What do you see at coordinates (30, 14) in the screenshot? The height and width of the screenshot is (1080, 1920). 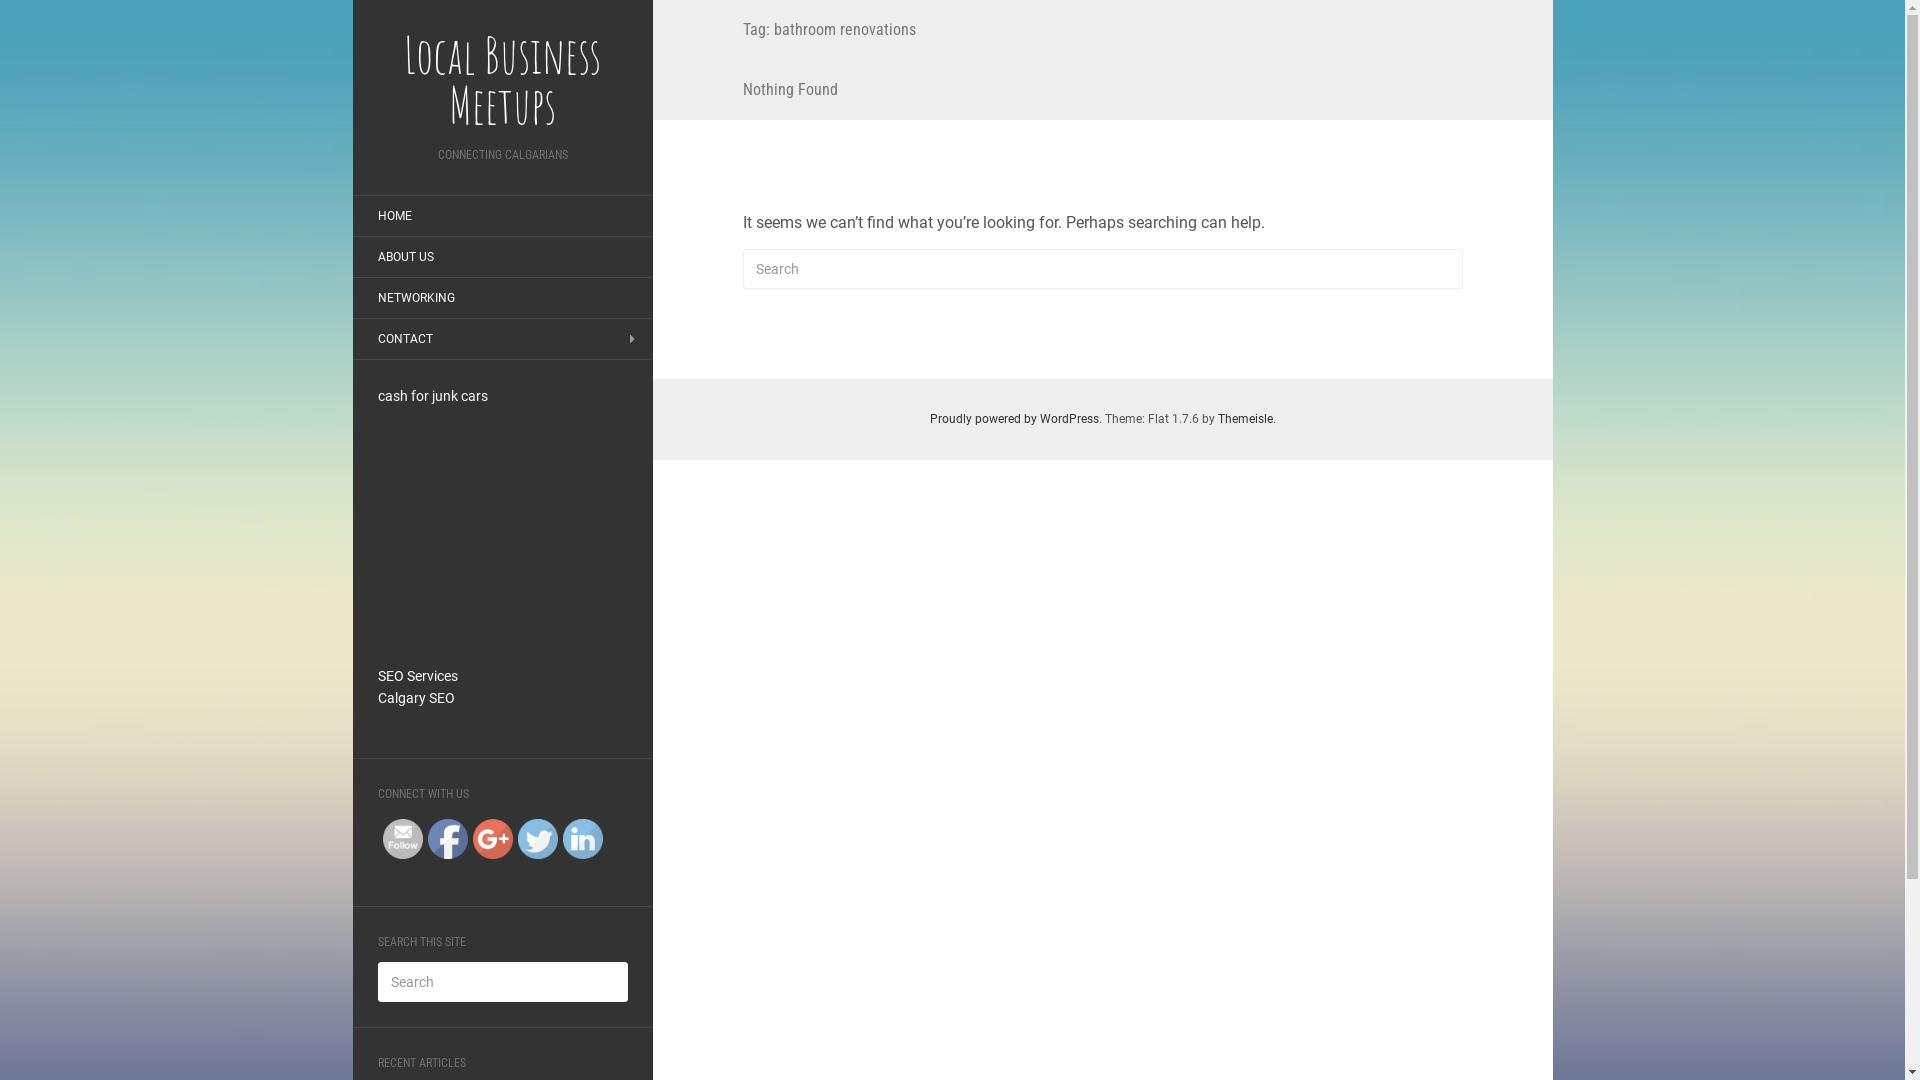 I see `Search` at bounding box center [30, 14].